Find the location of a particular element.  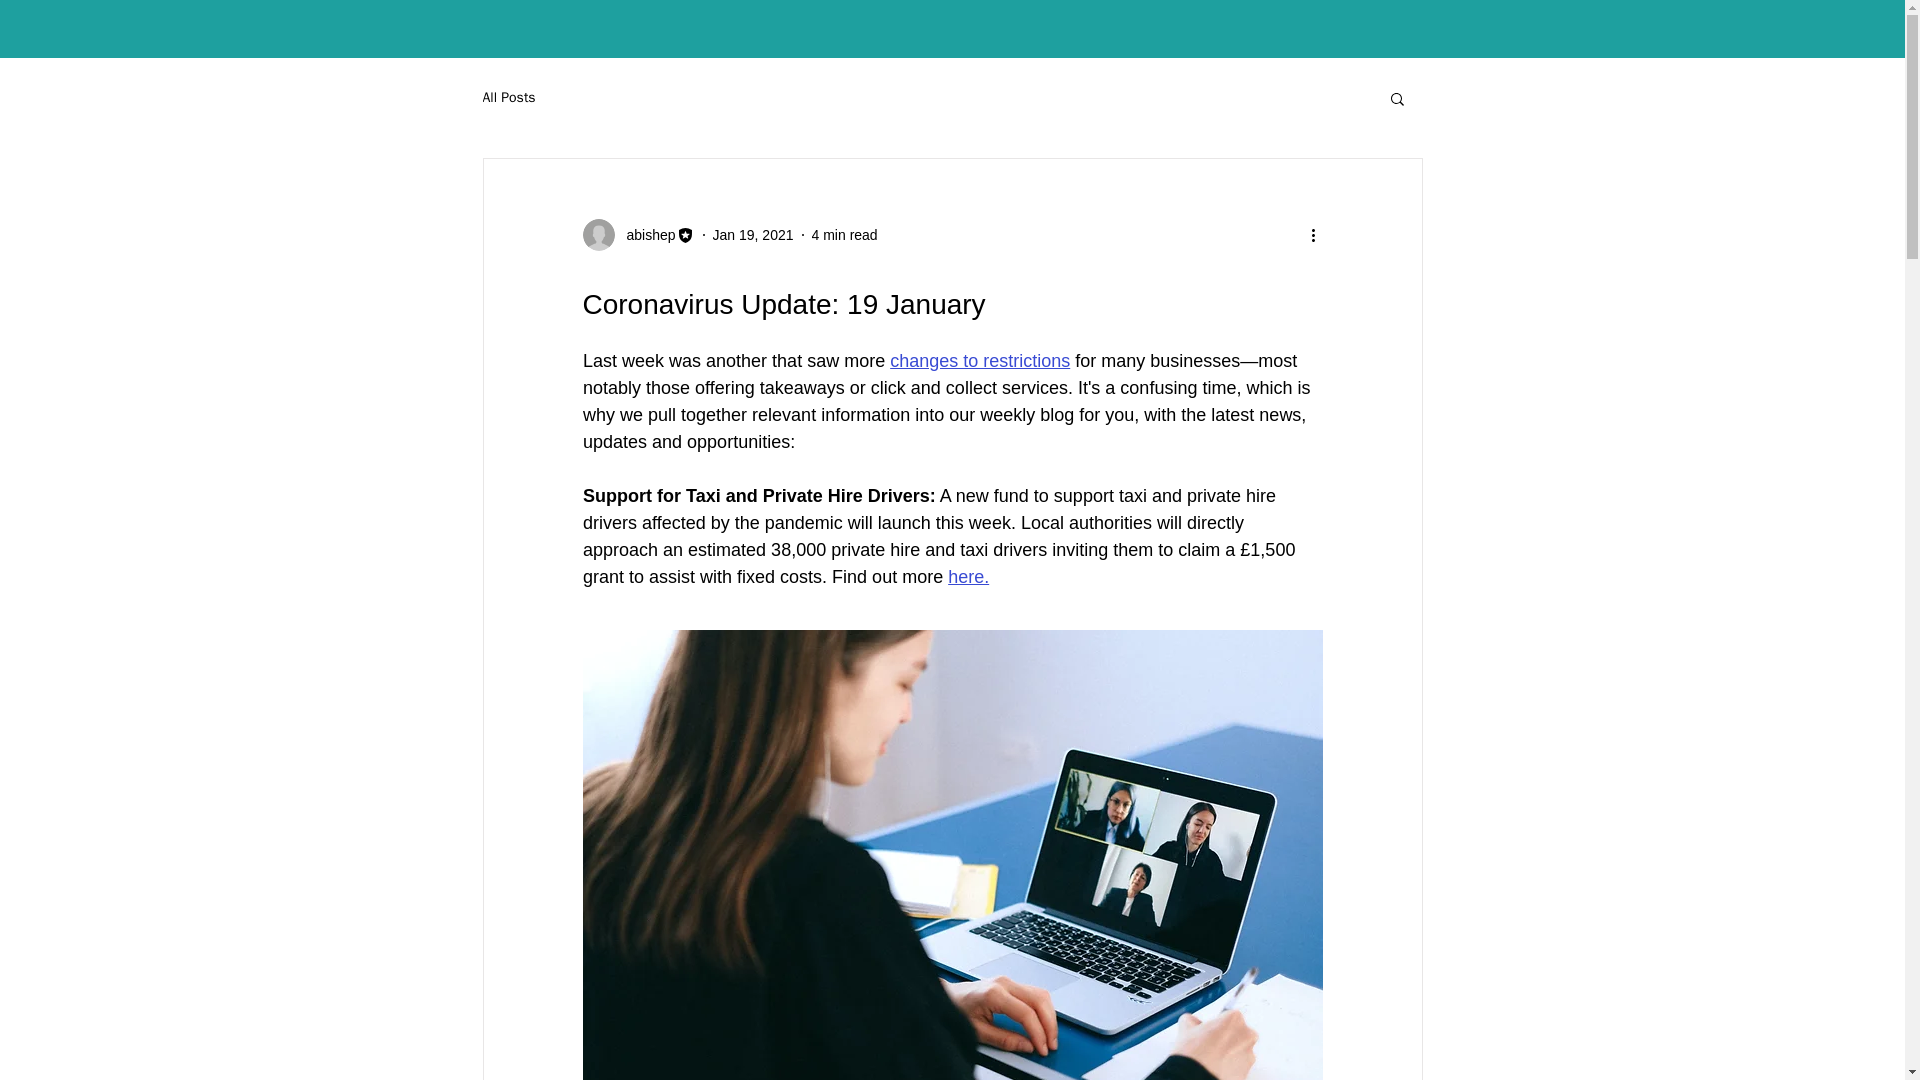

Jan 19, 2021 is located at coordinates (753, 233).